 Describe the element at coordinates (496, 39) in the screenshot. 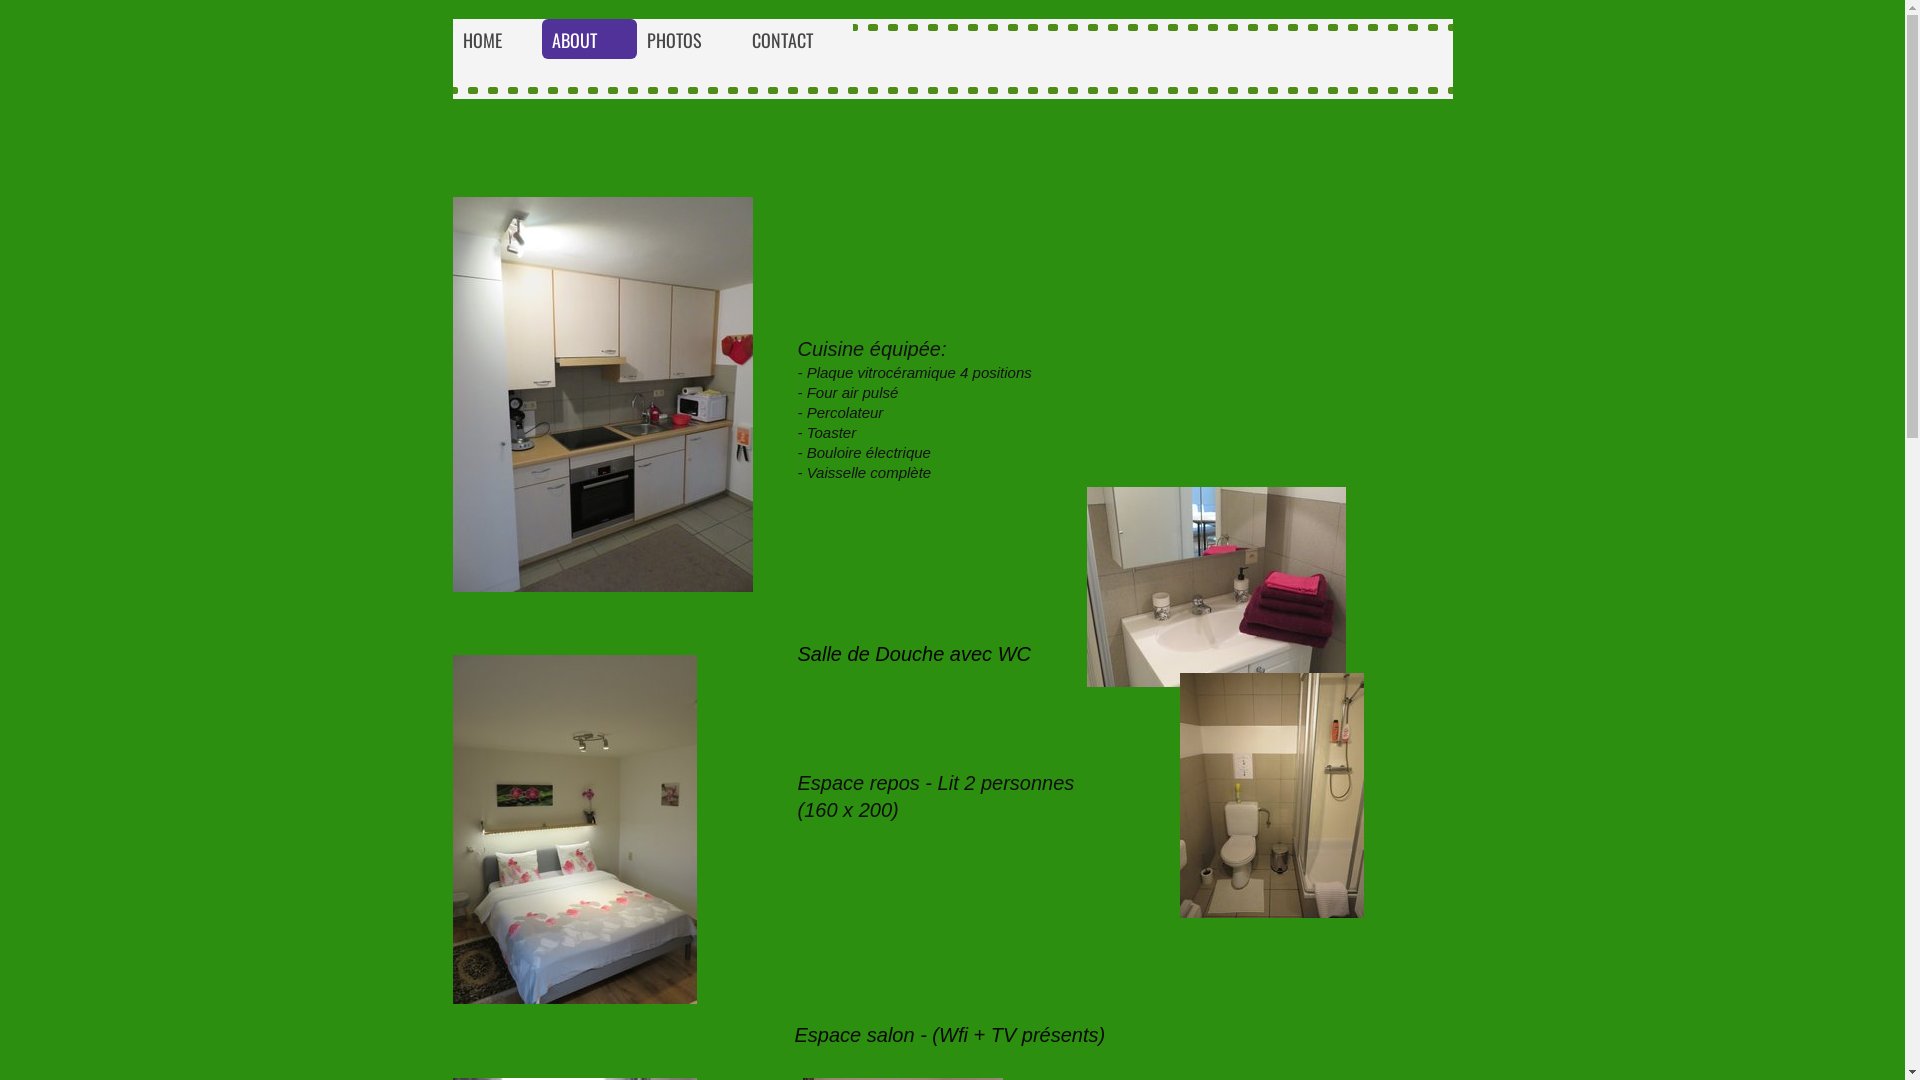

I see `HOME` at that location.